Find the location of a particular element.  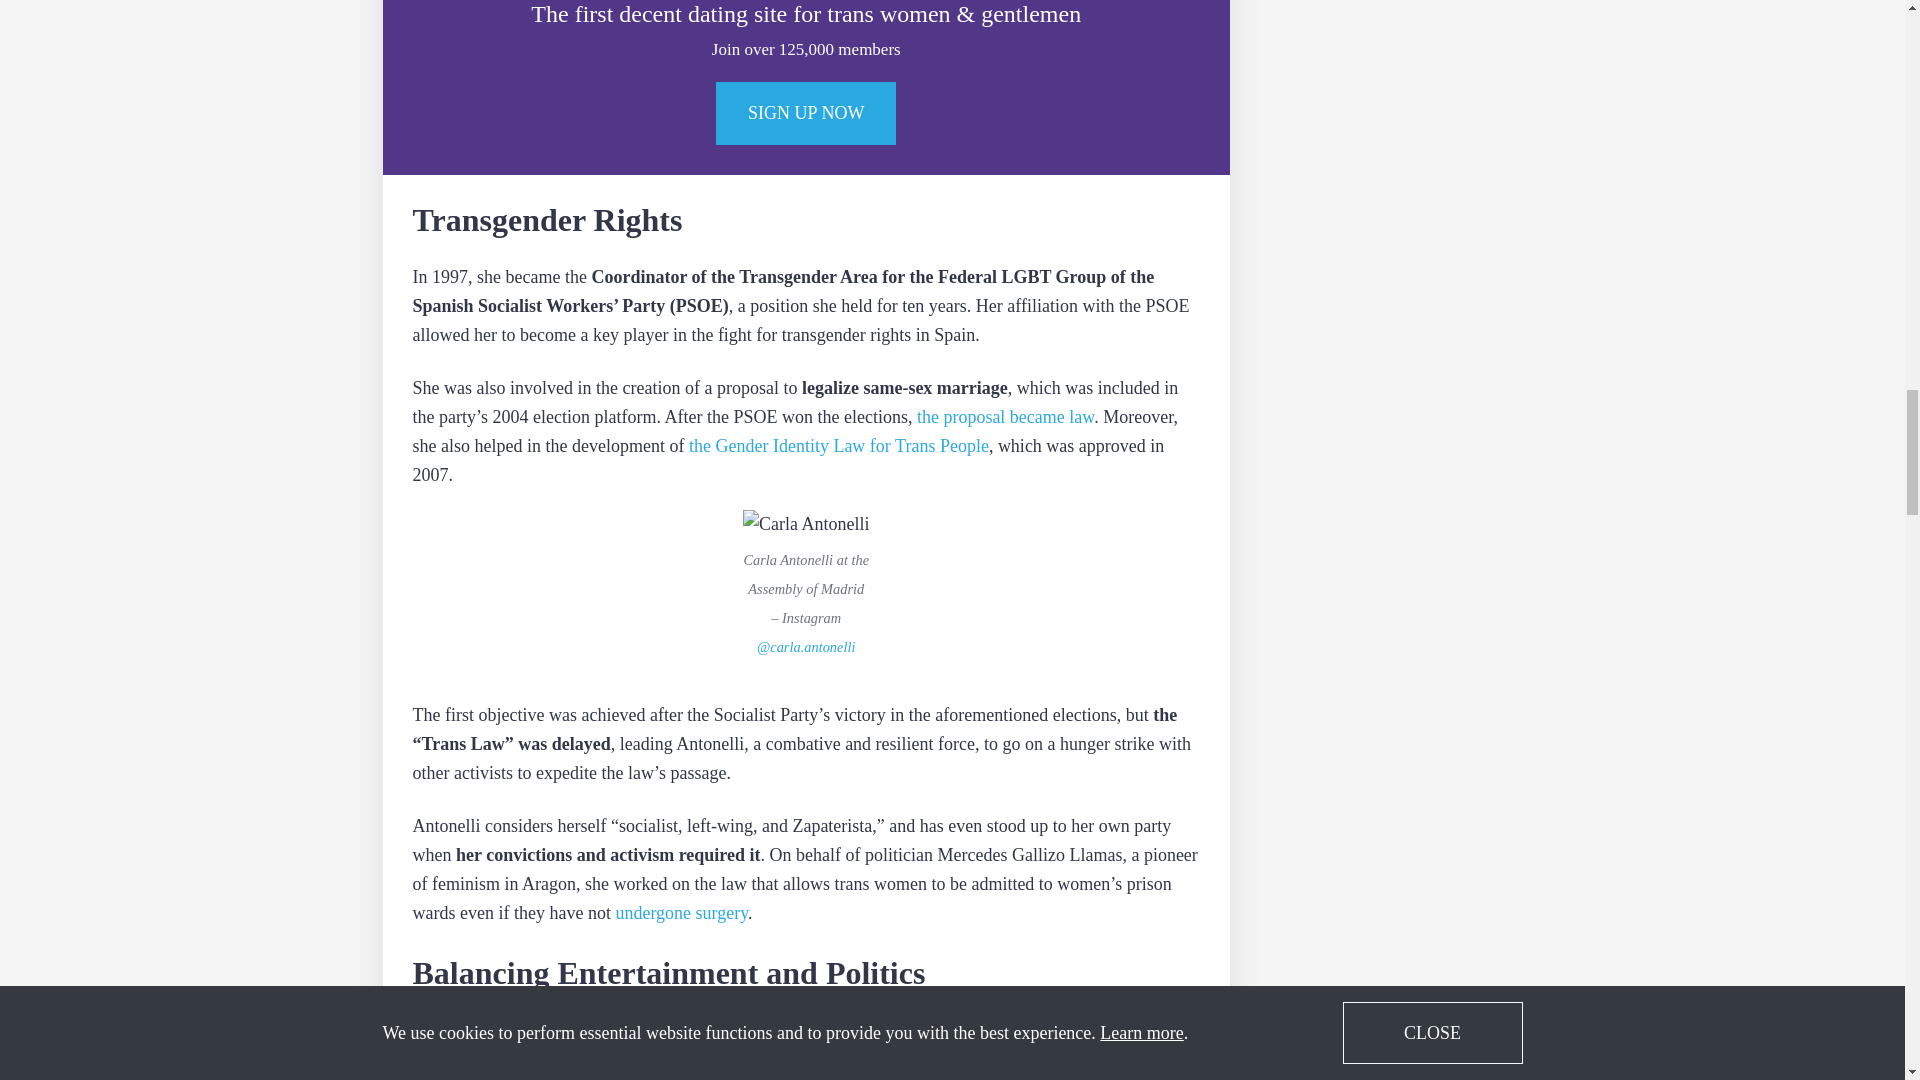

the Gender Identity Law for Trans People is located at coordinates (838, 446).